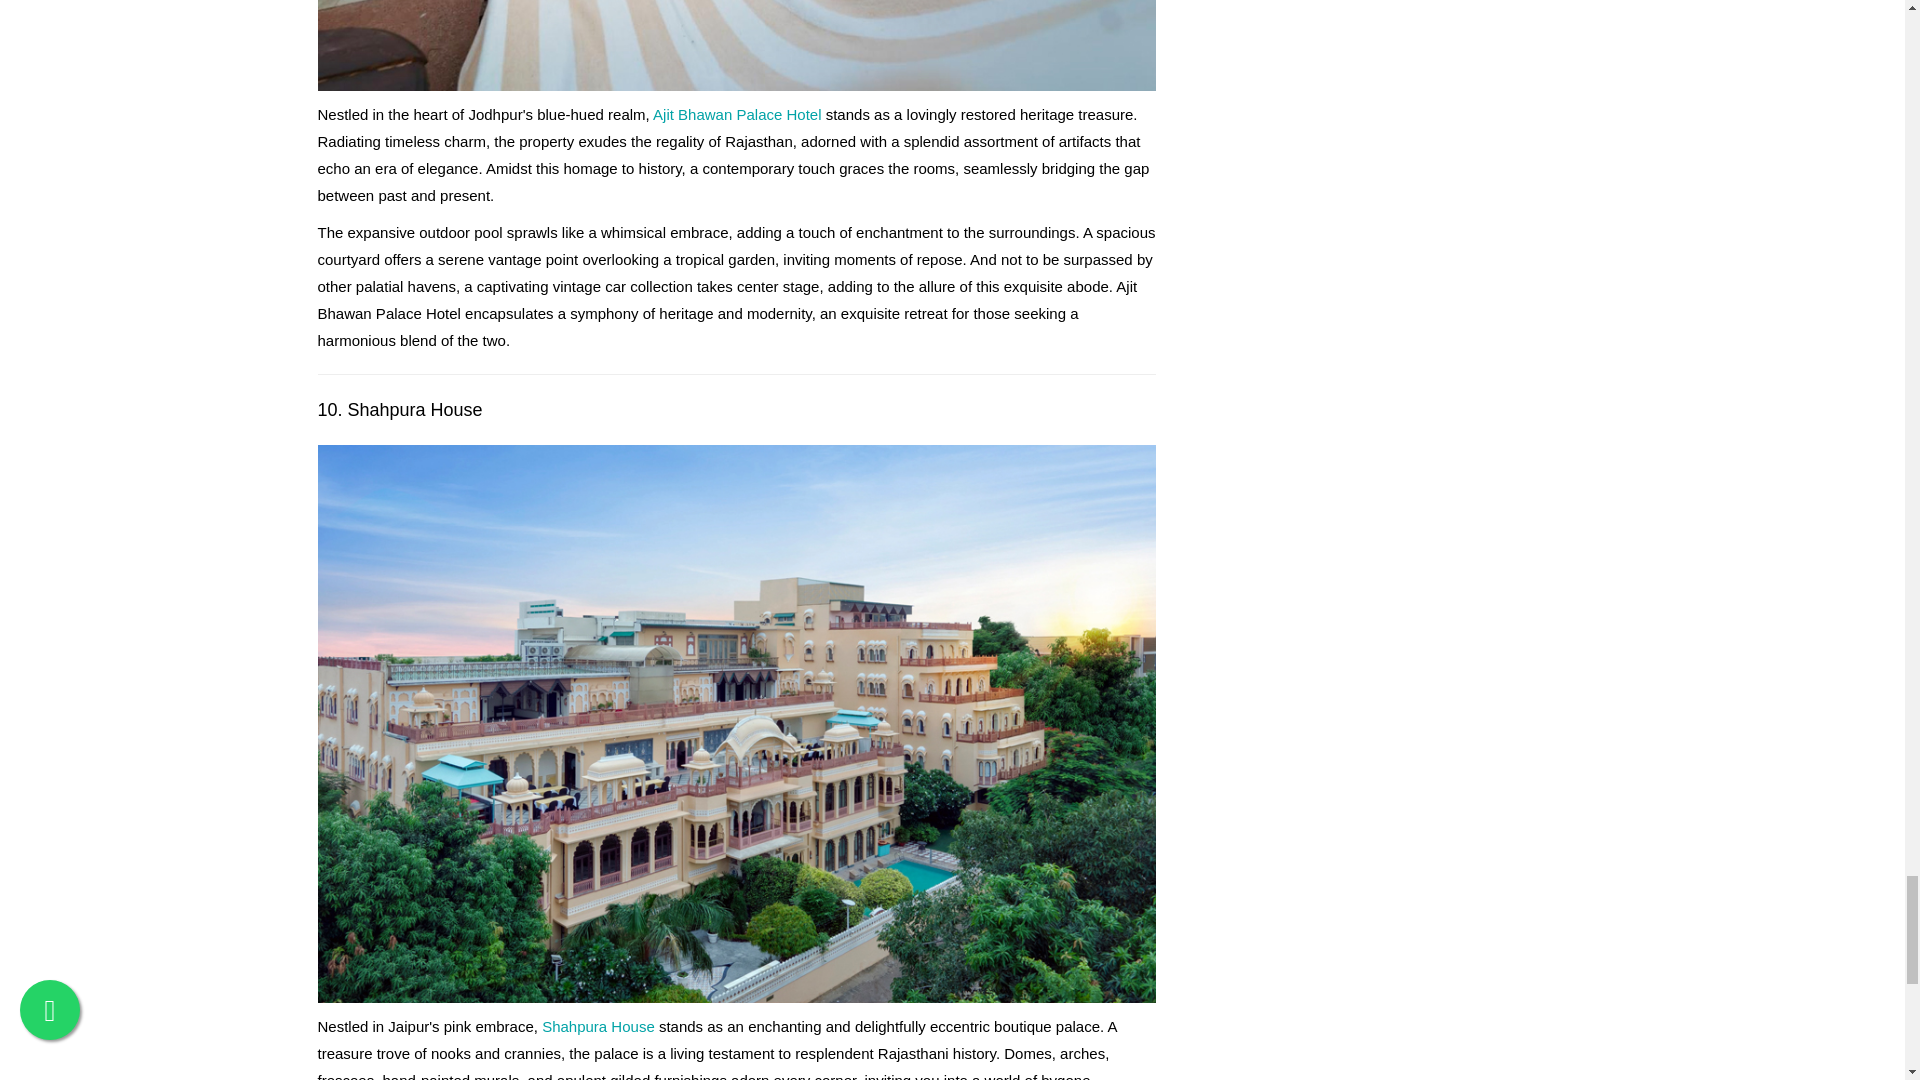 The height and width of the screenshot is (1080, 1920). What do you see at coordinates (598, 1026) in the screenshot?
I see `Shahpura House` at bounding box center [598, 1026].